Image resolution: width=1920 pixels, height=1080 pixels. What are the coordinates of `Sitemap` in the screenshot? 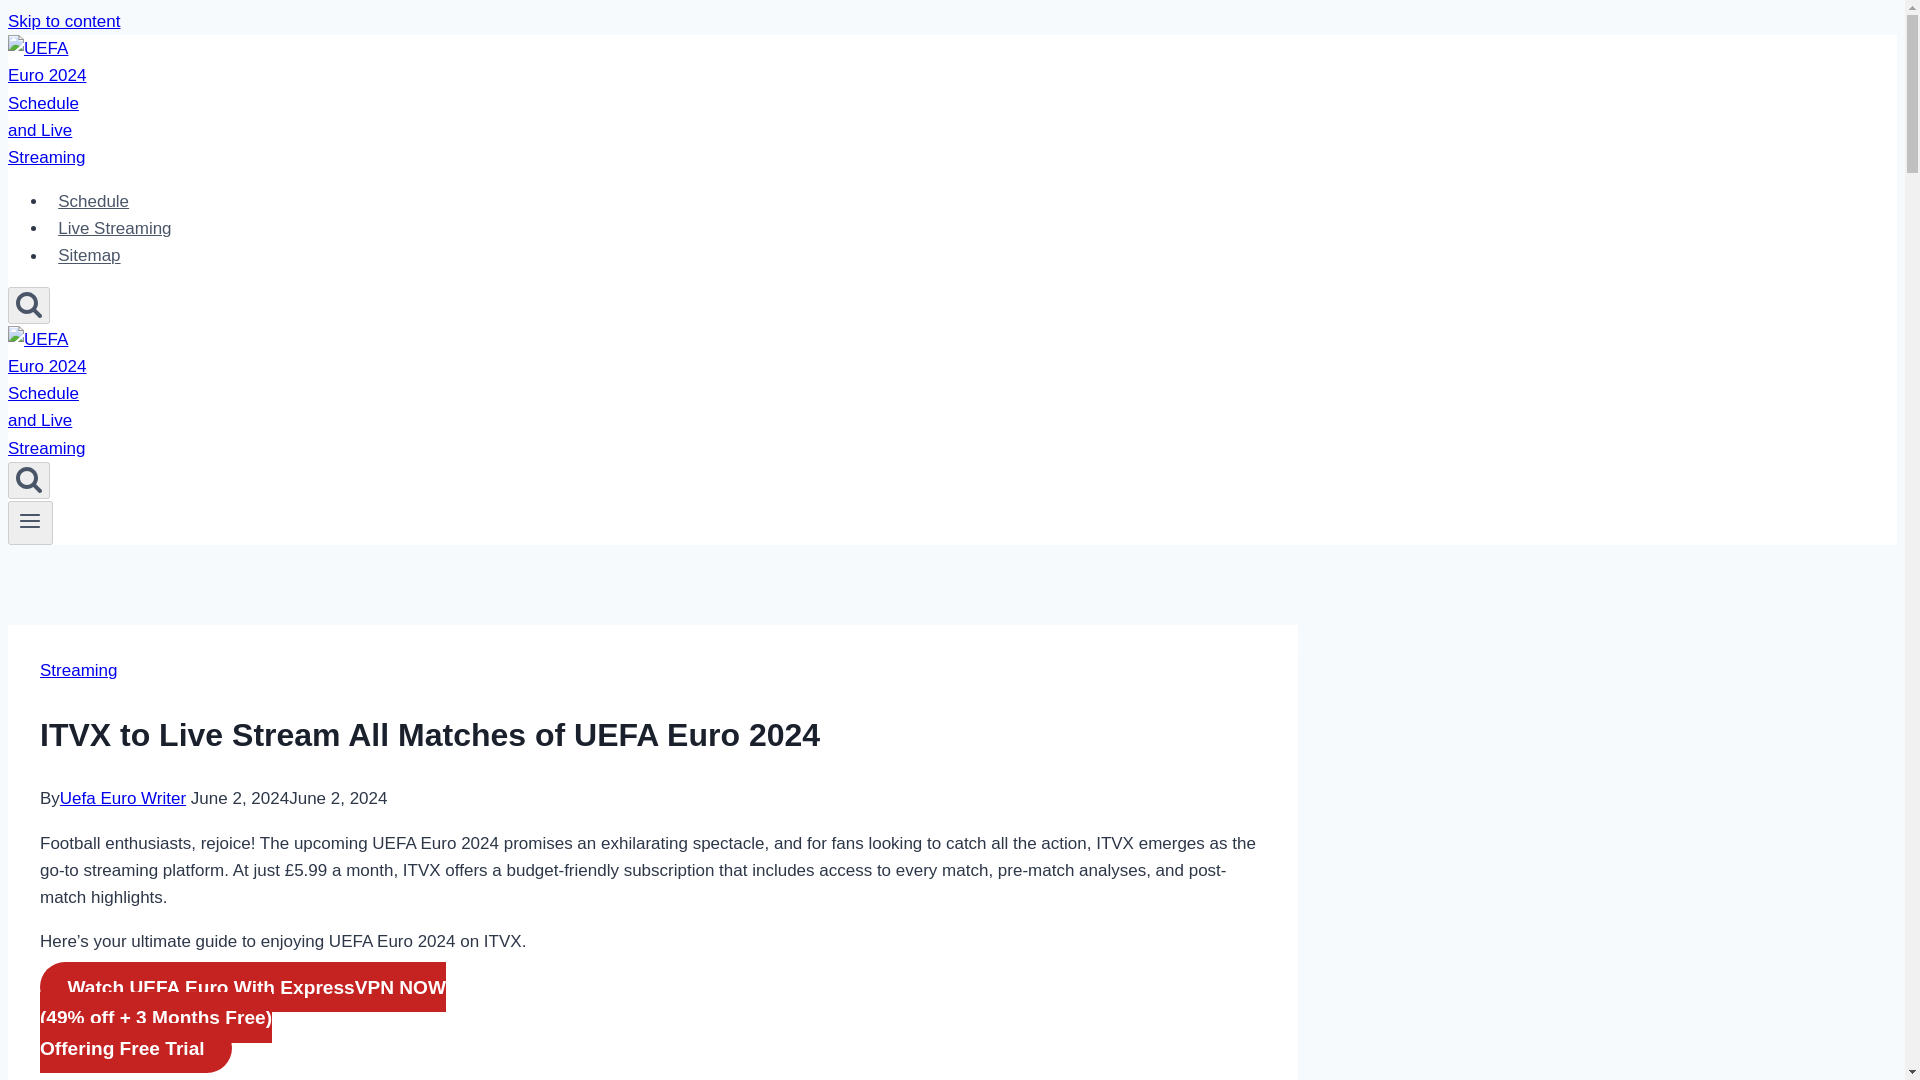 It's located at (89, 256).